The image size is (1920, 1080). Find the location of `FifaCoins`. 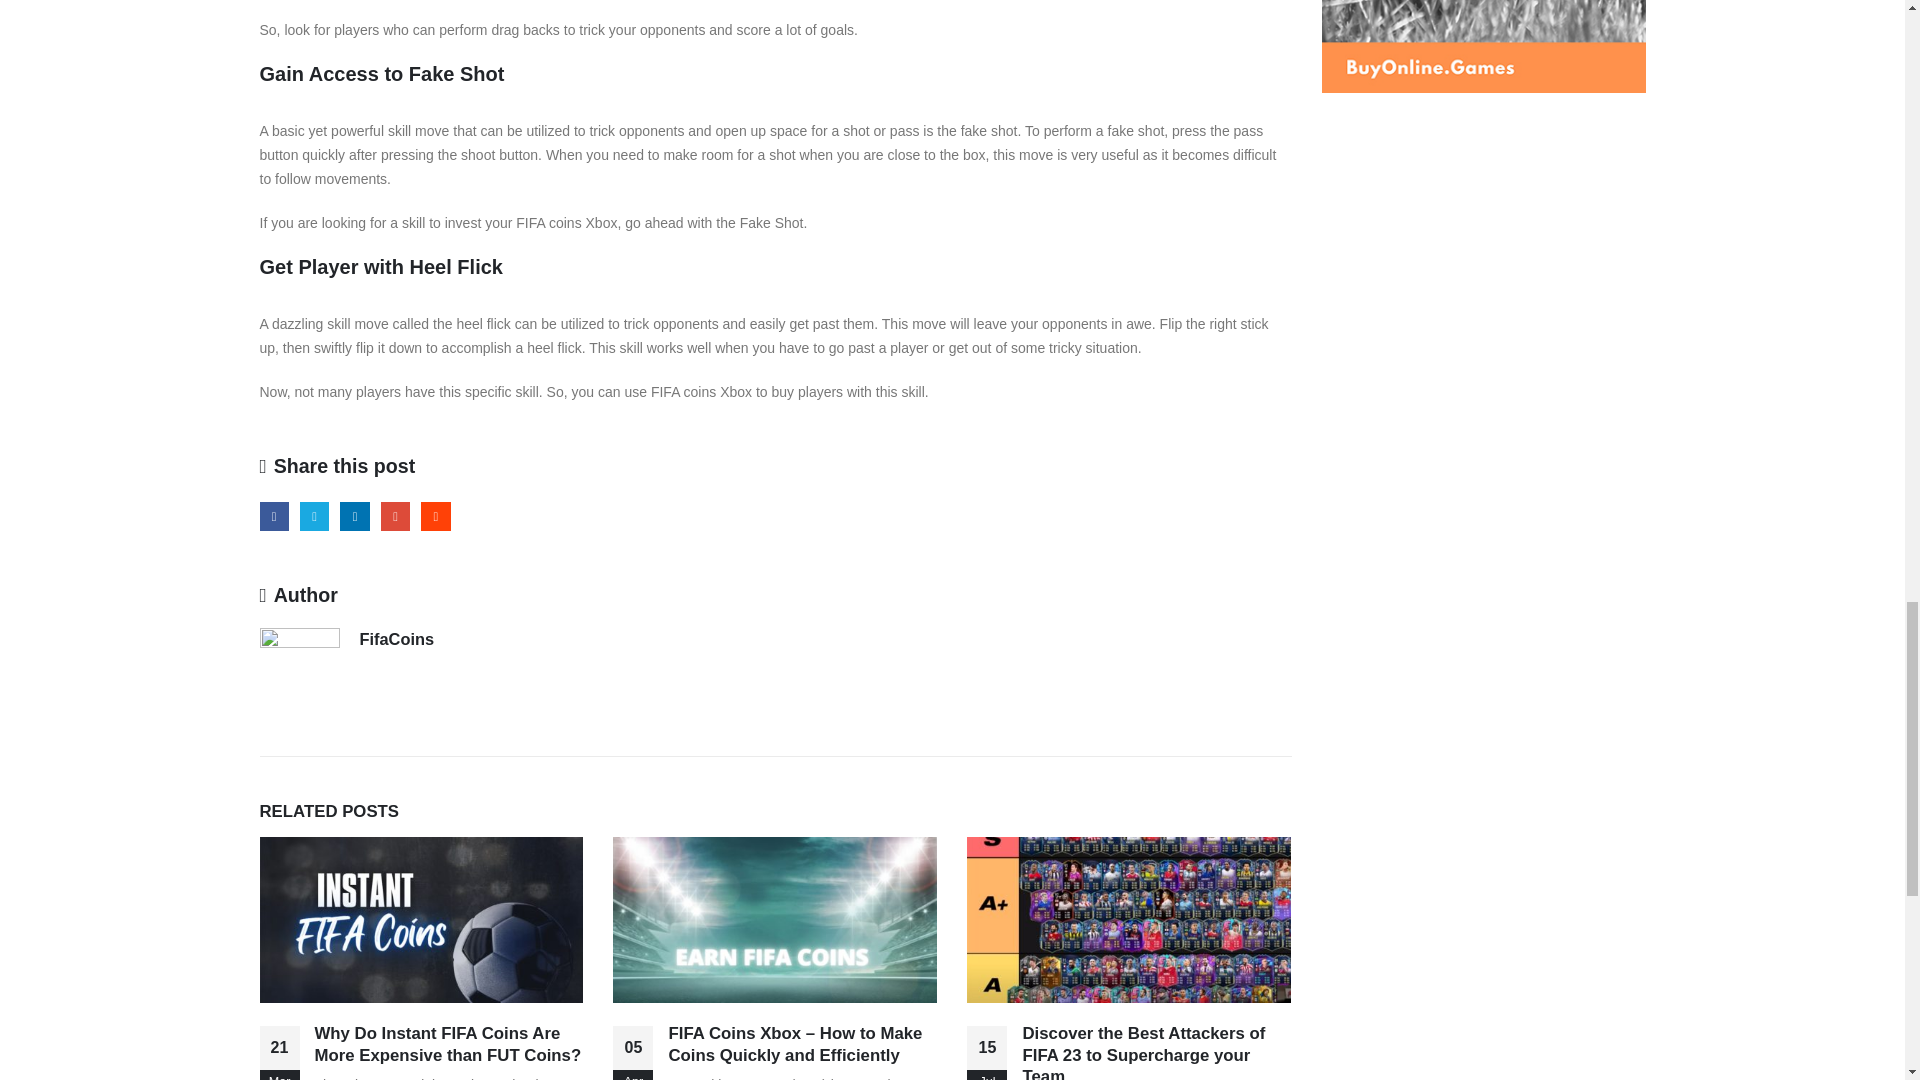

FifaCoins is located at coordinates (398, 638).